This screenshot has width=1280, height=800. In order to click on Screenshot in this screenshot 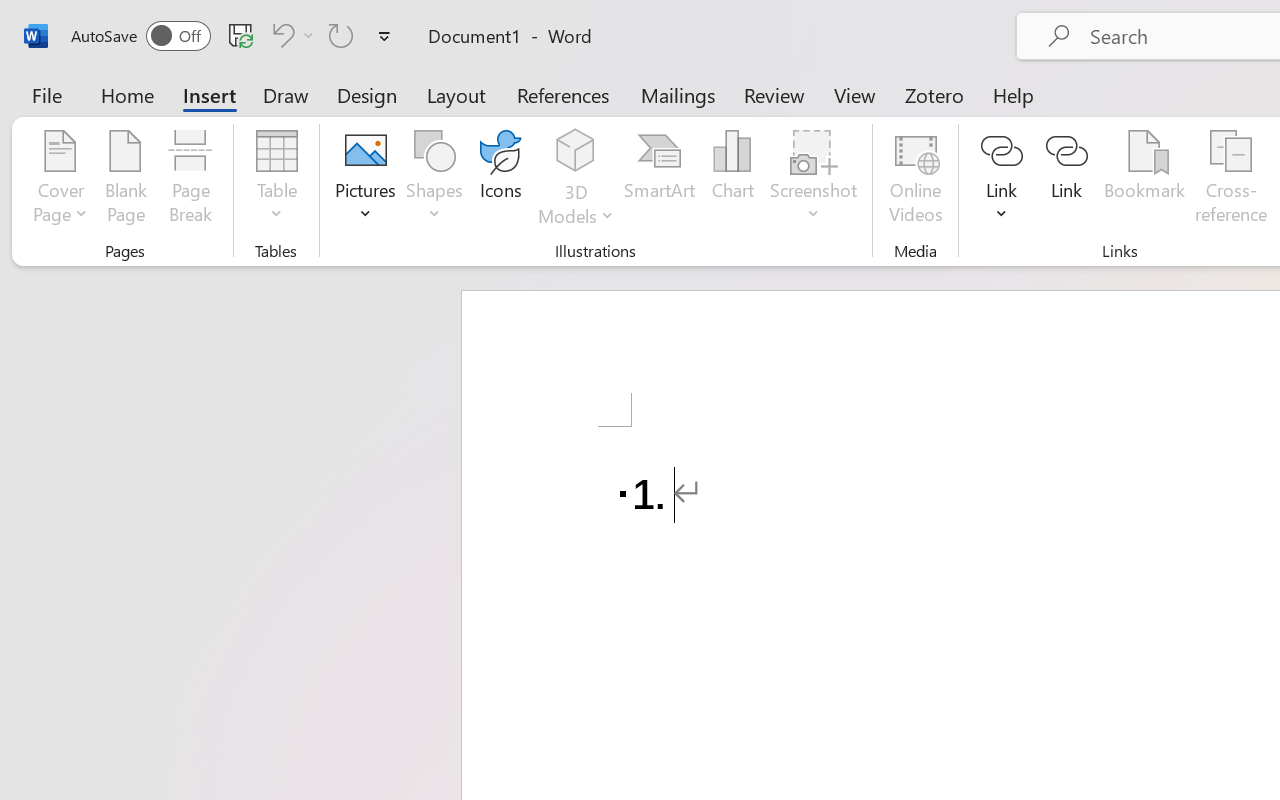, I will do `click(814, 180)`.